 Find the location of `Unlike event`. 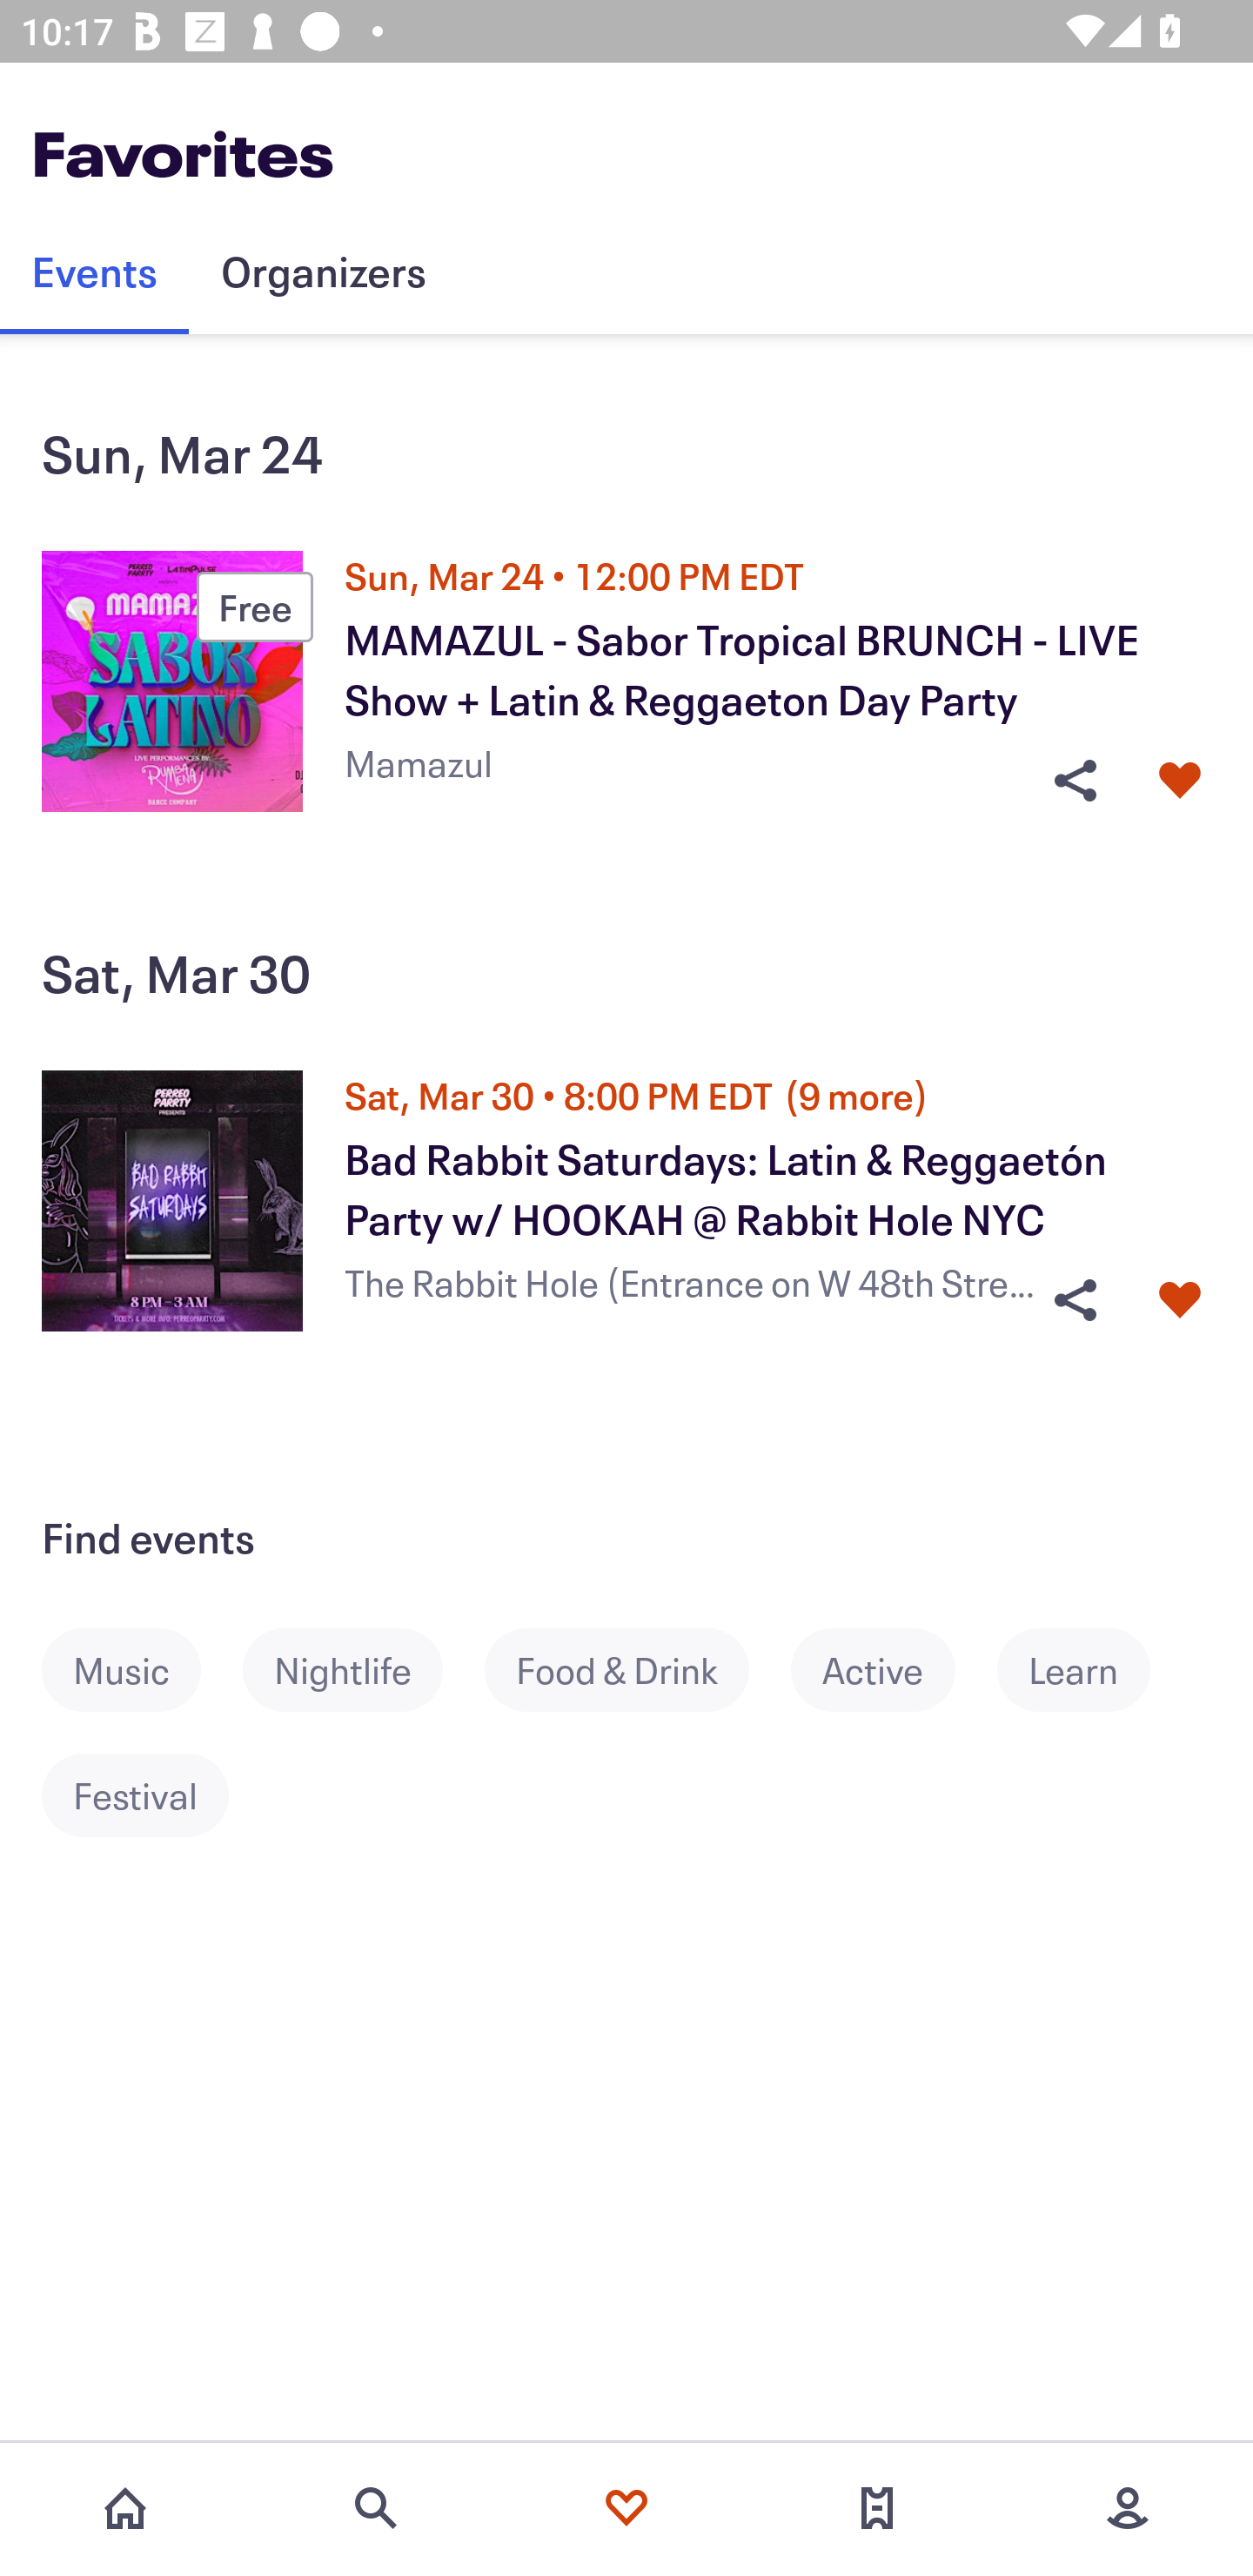

Unlike event is located at coordinates (1180, 1300).